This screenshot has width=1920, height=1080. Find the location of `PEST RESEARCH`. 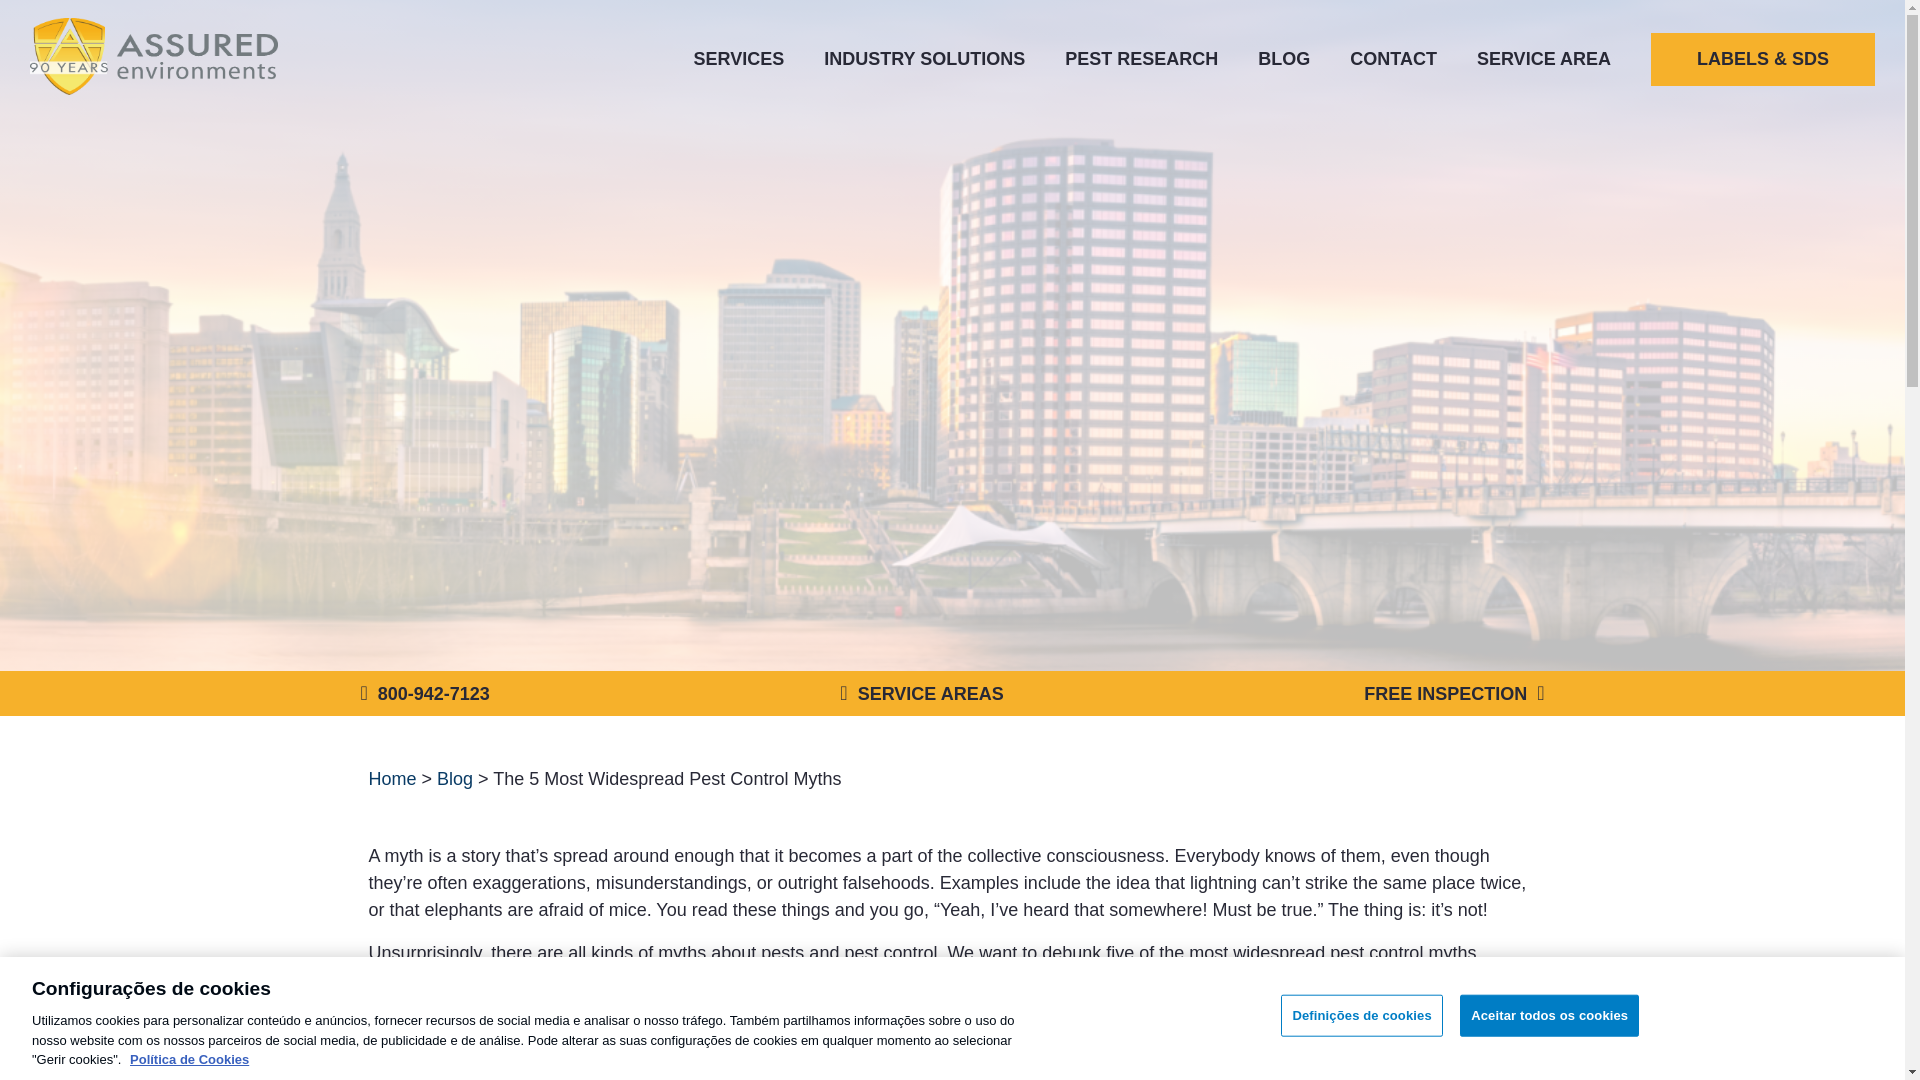

PEST RESEARCH is located at coordinates (1141, 58).